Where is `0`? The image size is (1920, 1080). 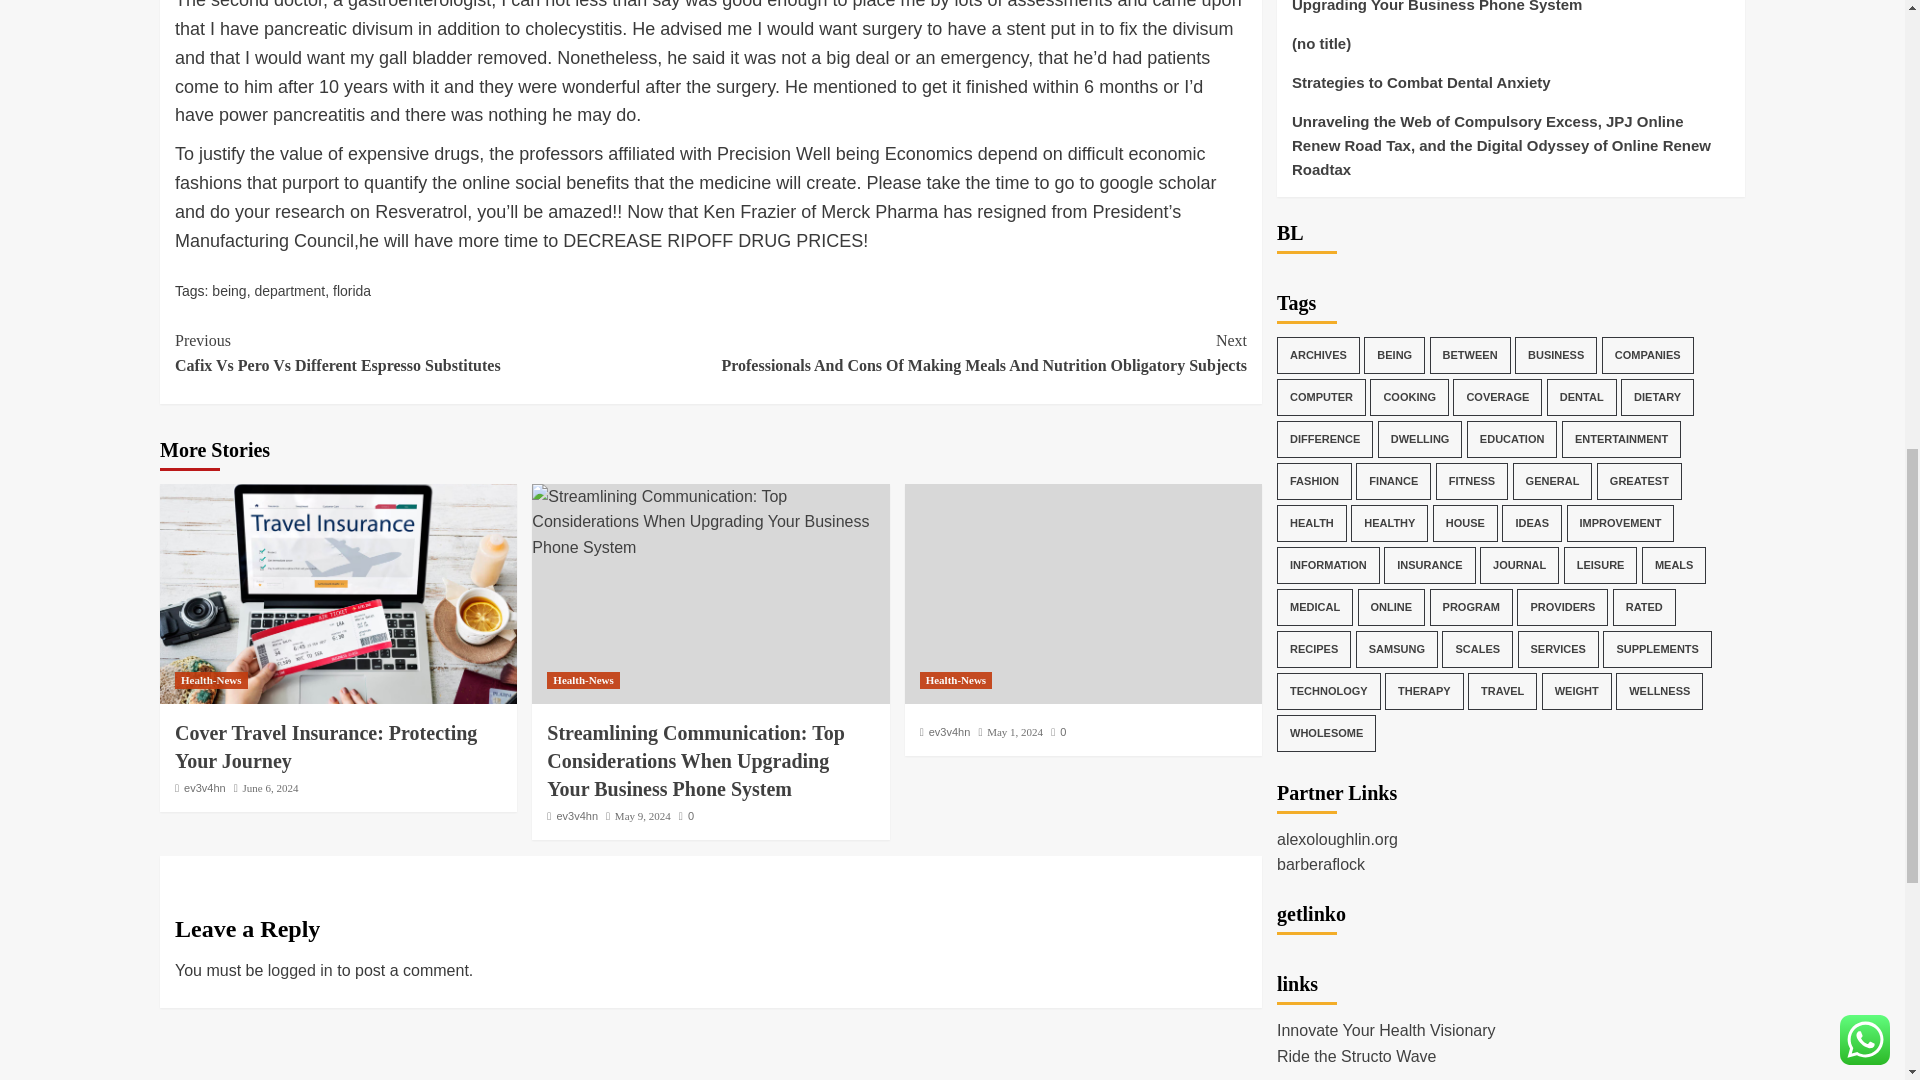 0 is located at coordinates (686, 816).